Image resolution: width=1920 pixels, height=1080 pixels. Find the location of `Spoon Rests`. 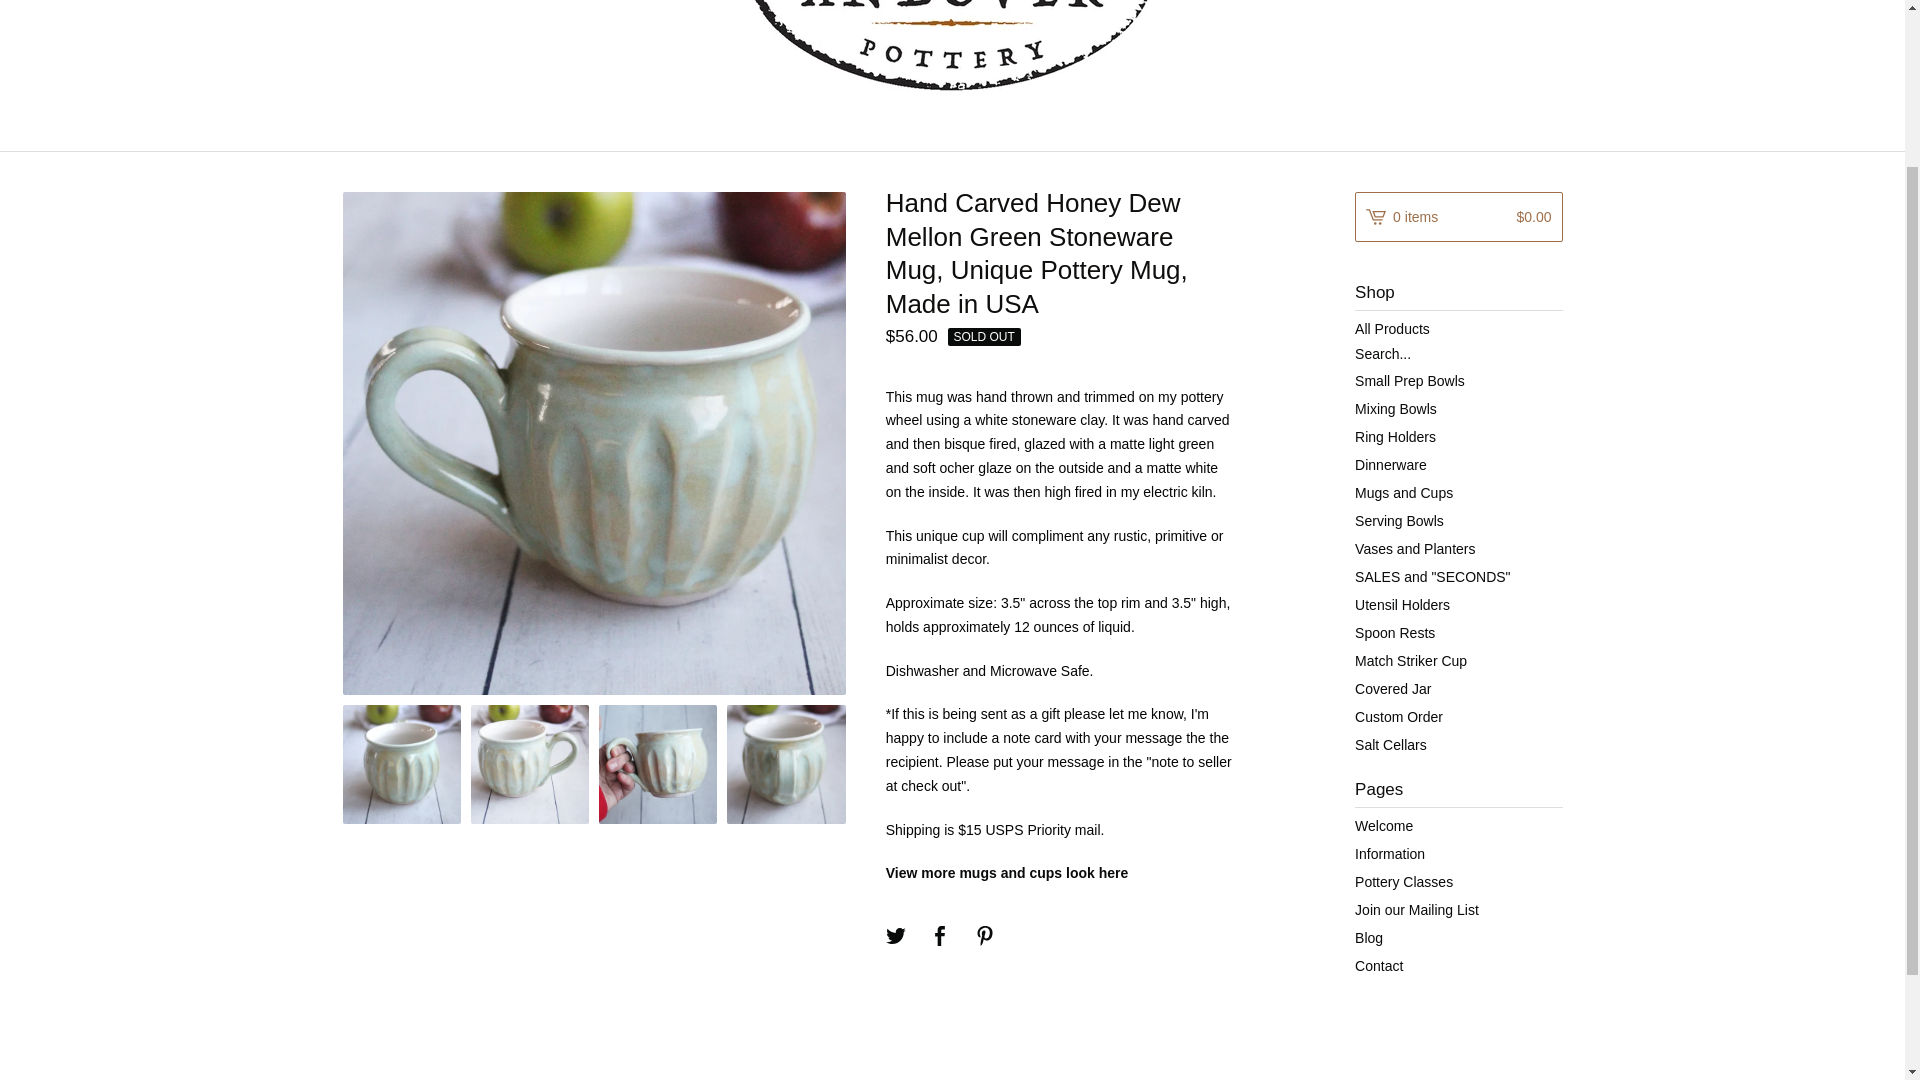

Spoon Rests is located at coordinates (1458, 632).